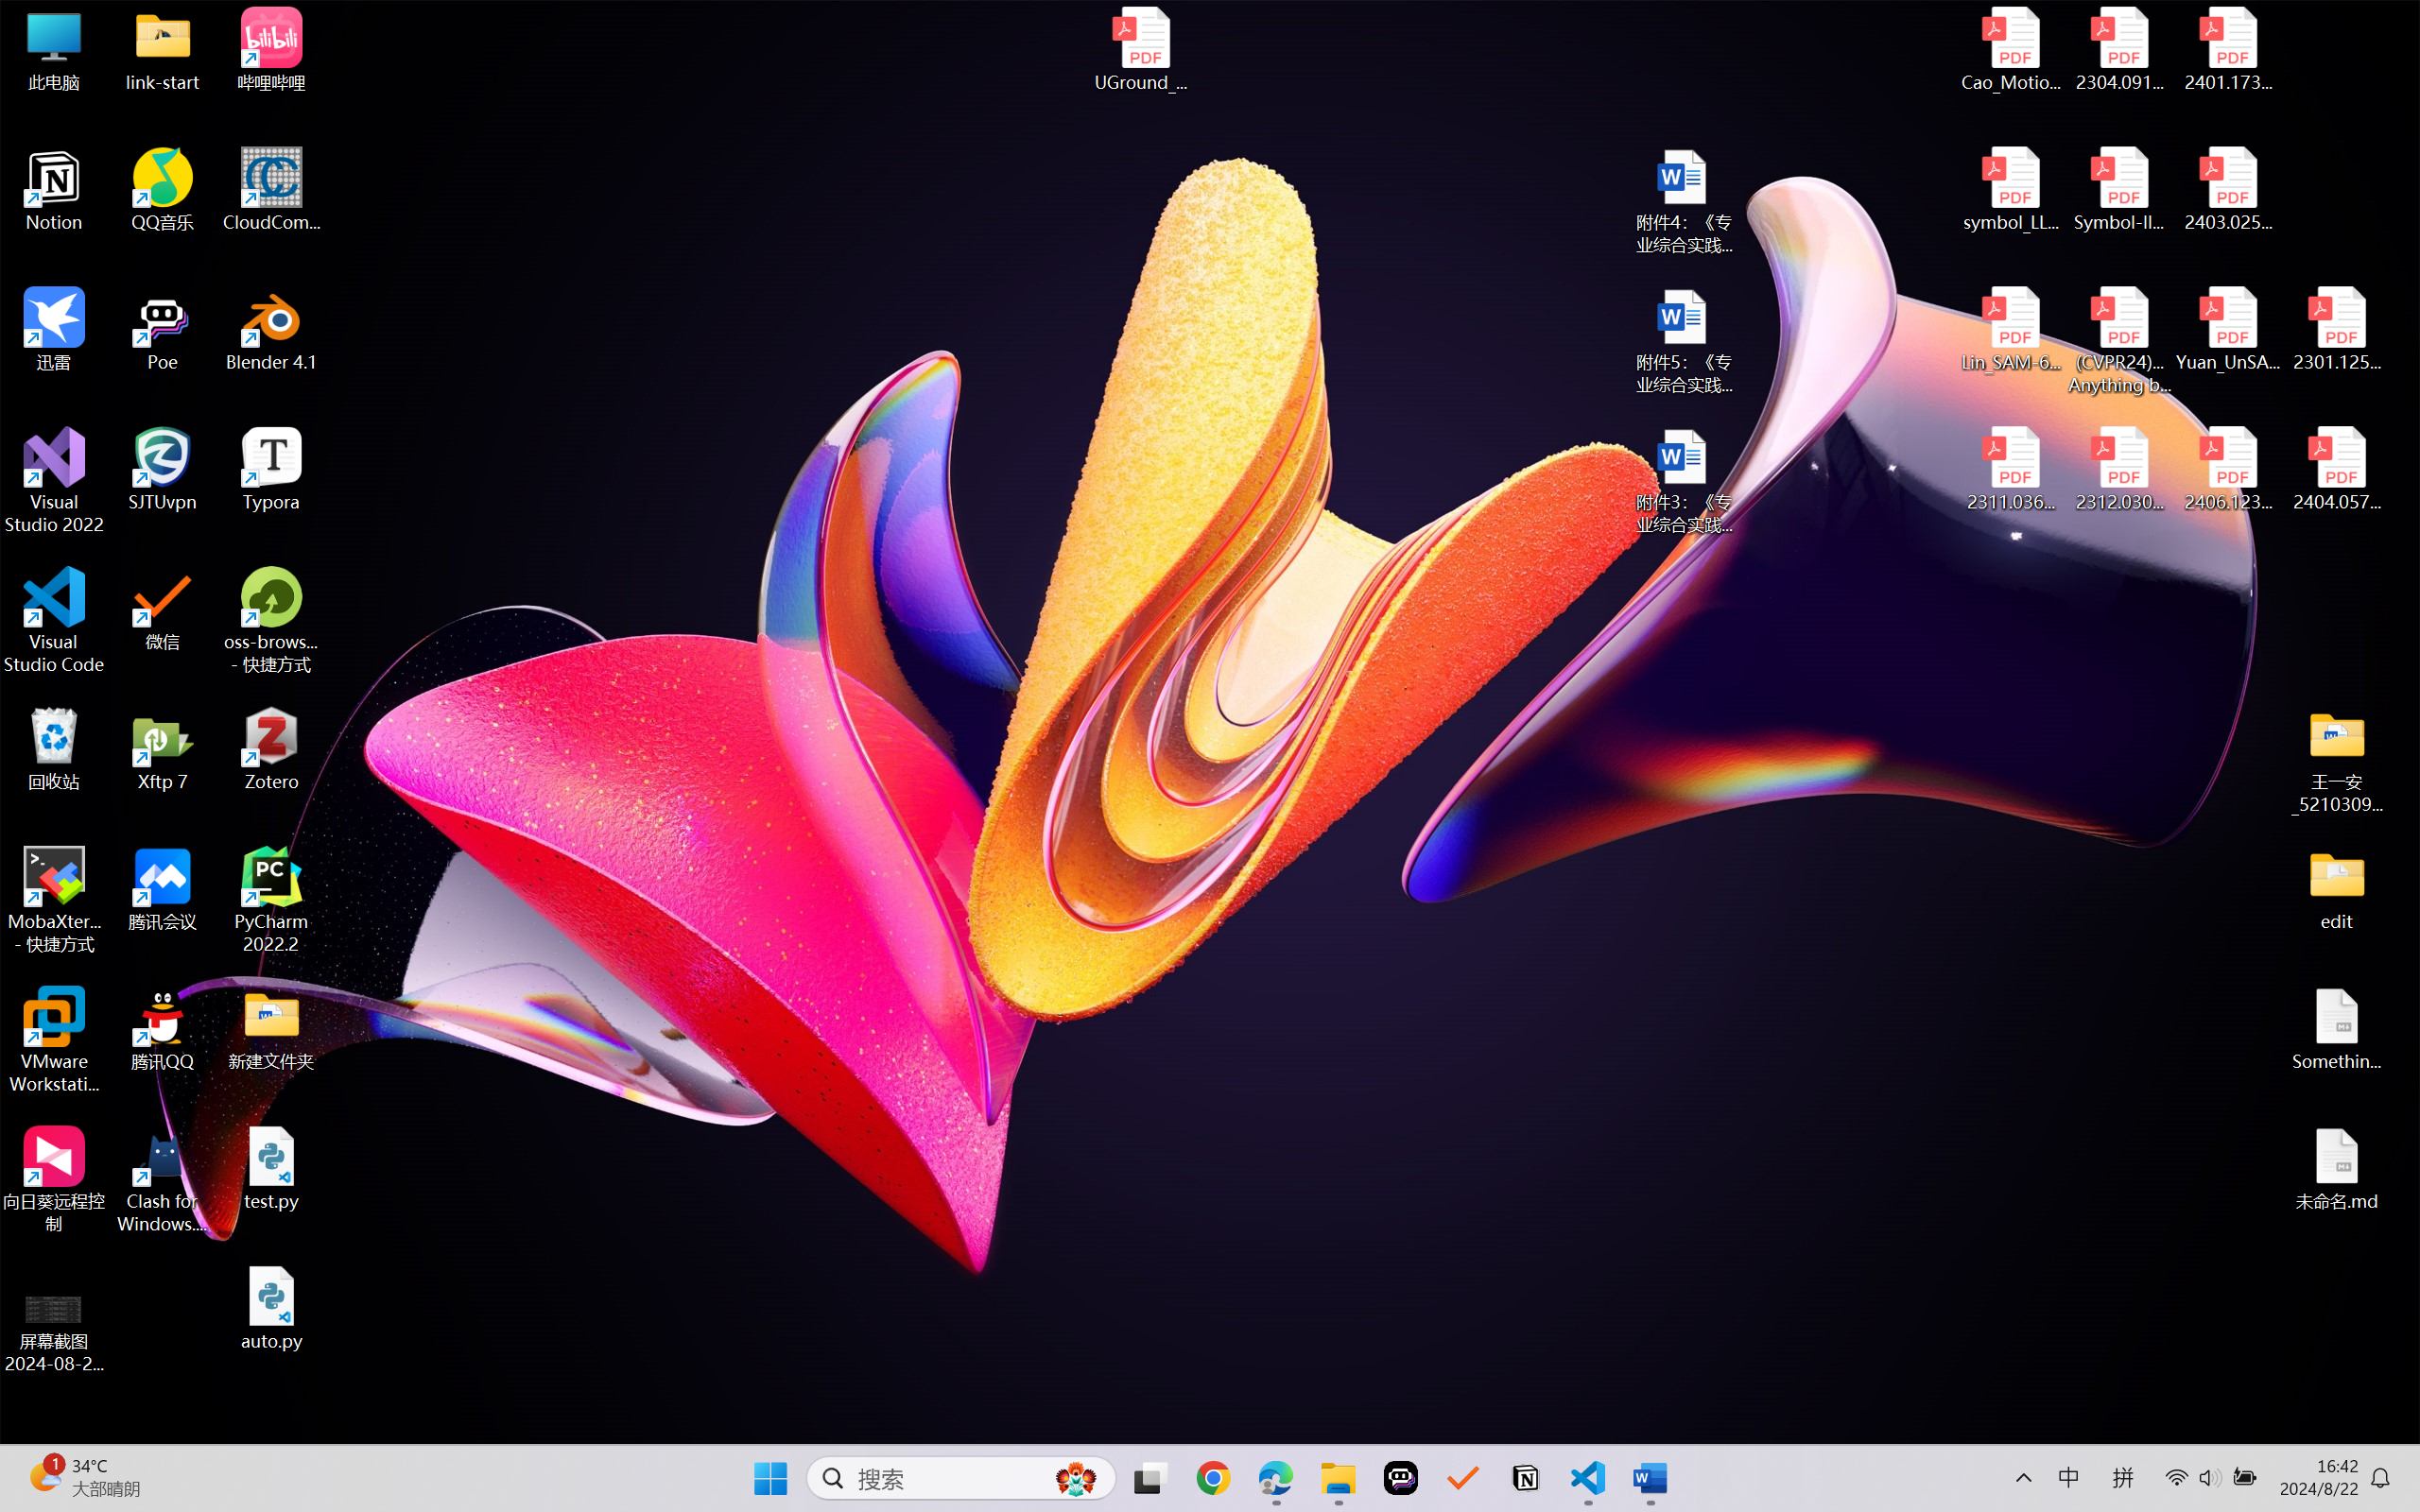  Describe the element at coordinates (272, 329) in the screenshot. I see `Blender 4.1` at that location.